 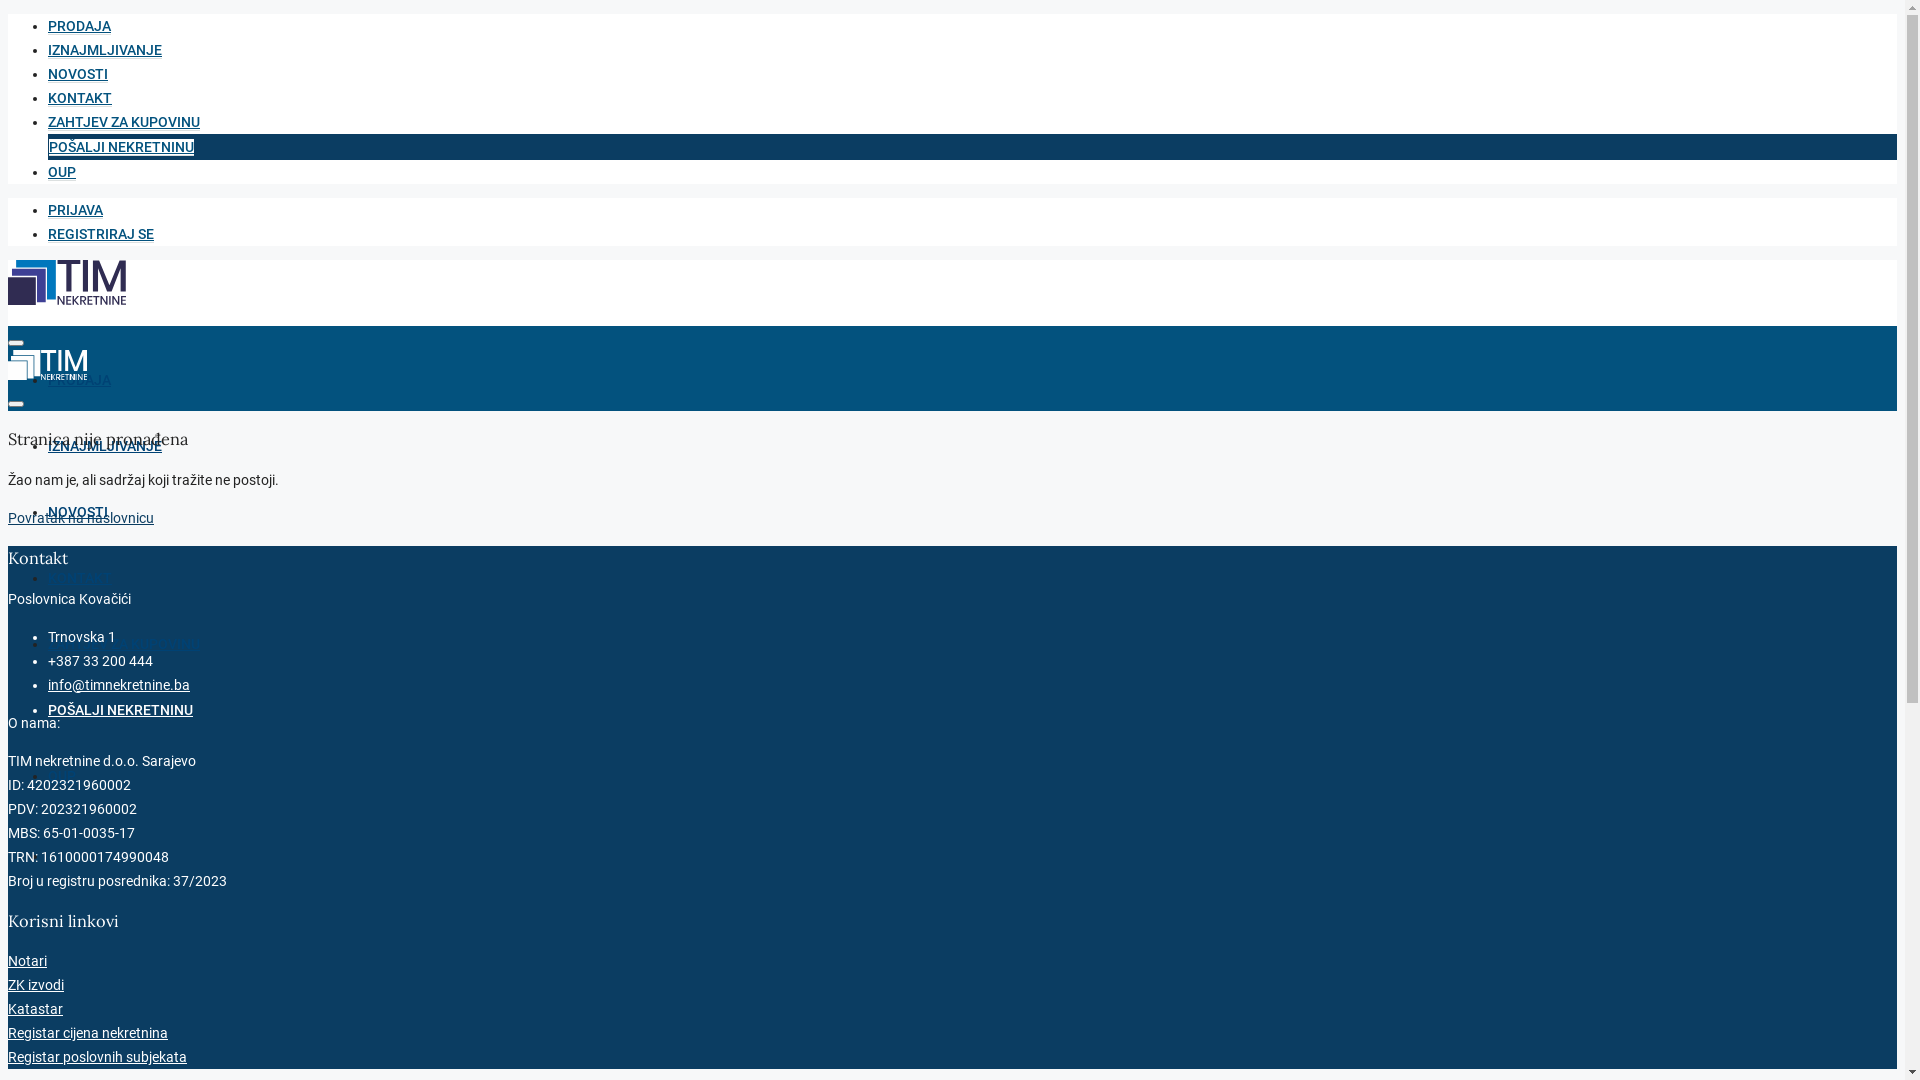 What do you see at coordinates (80, 578) in the screenshot?
I see `KONTAKT` at bounding box center [80, 578].